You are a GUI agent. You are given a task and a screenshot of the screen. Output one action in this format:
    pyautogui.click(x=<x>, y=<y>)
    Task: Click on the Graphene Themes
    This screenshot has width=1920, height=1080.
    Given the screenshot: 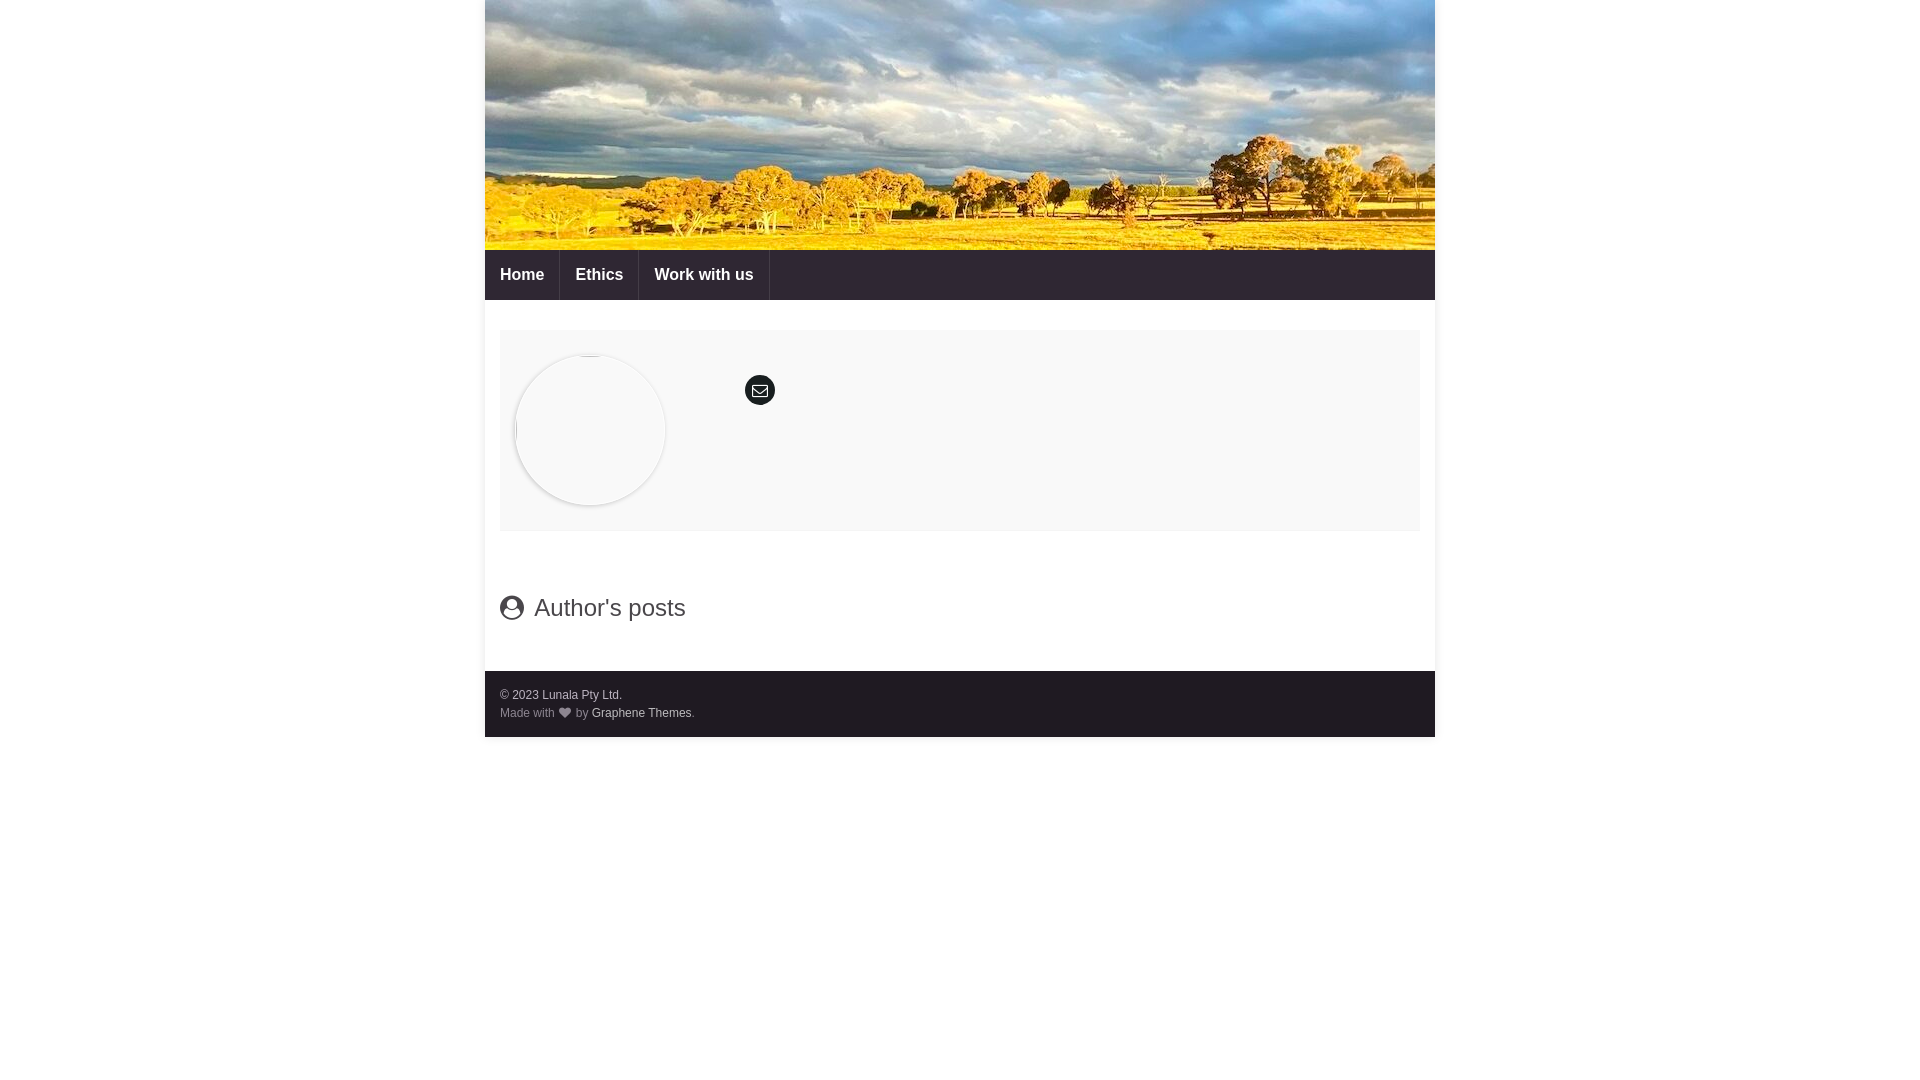 What is the action you would take?
    pyautogui.click(x=642, y=713)
    